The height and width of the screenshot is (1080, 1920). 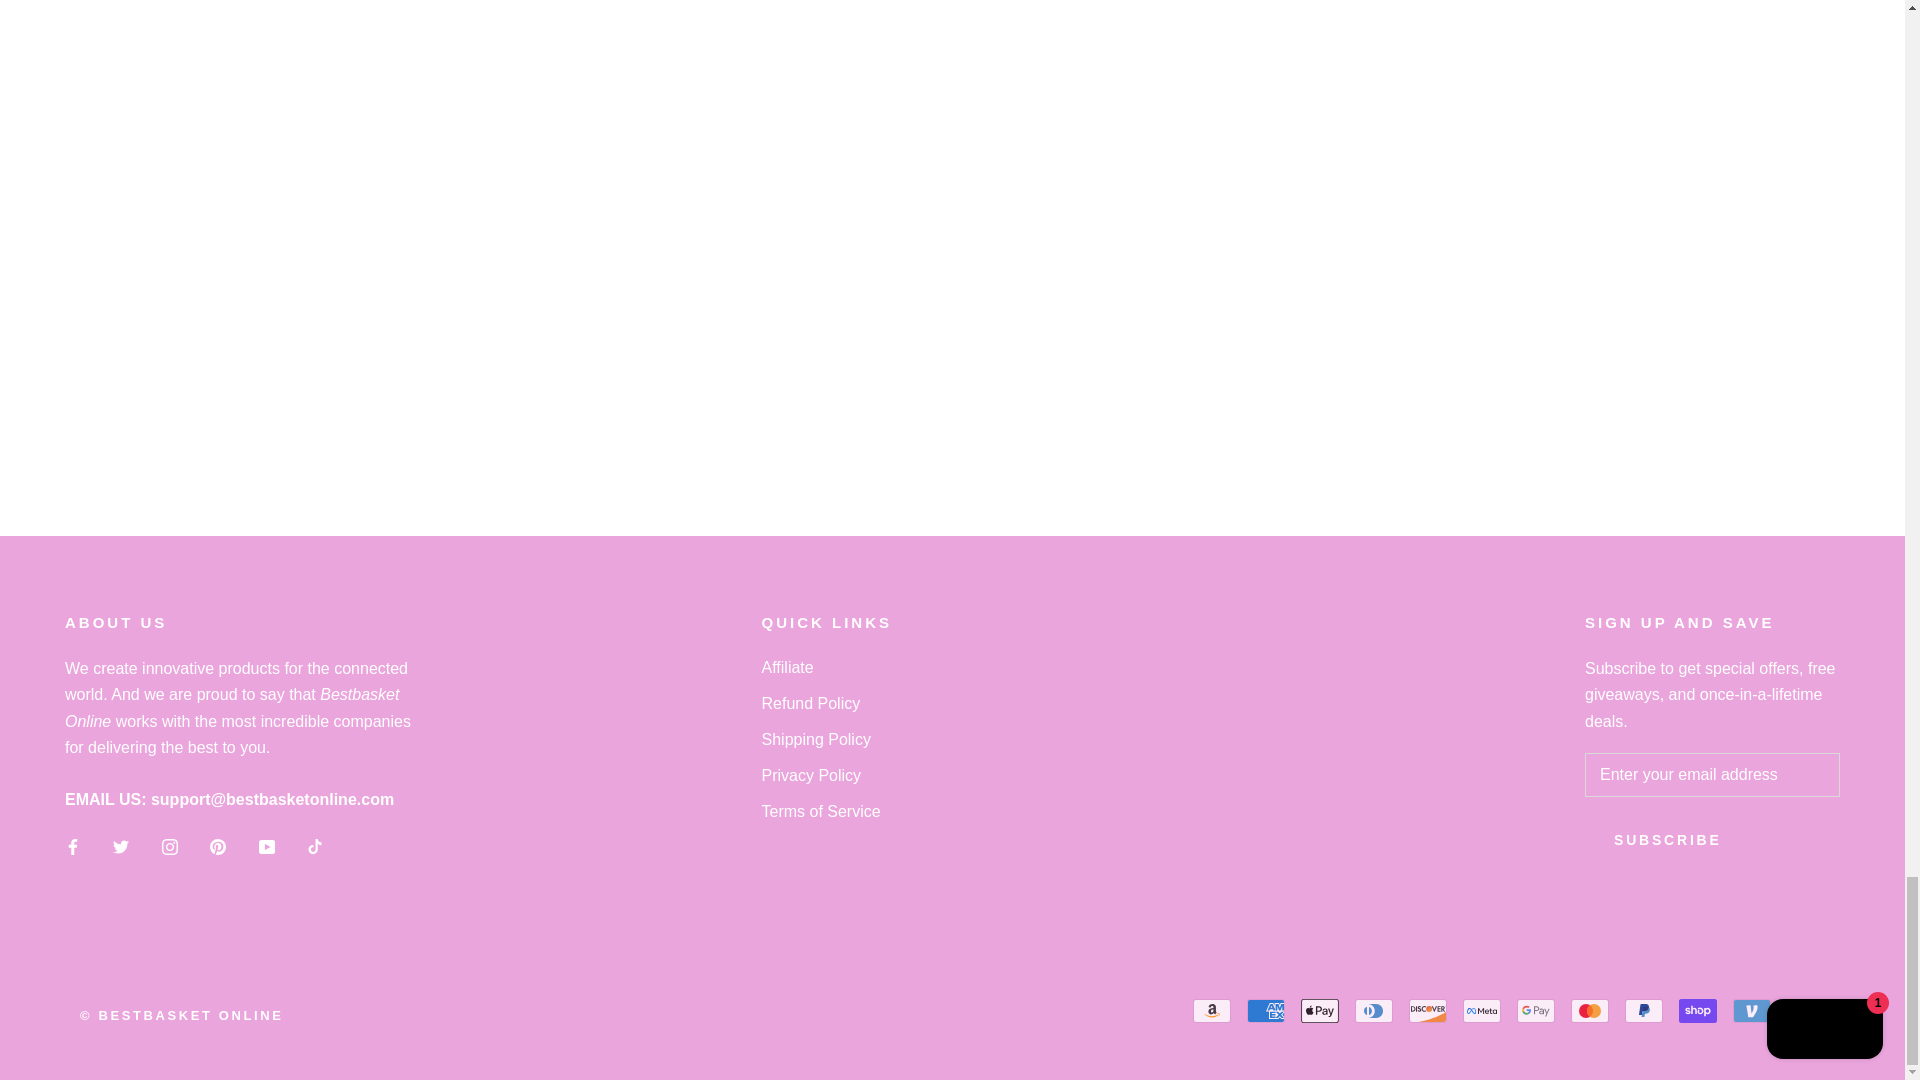 What do you see at coordinates (1265, 1010) in the screenshot?
I see `American Express` at bounding box center [1265, 1010].